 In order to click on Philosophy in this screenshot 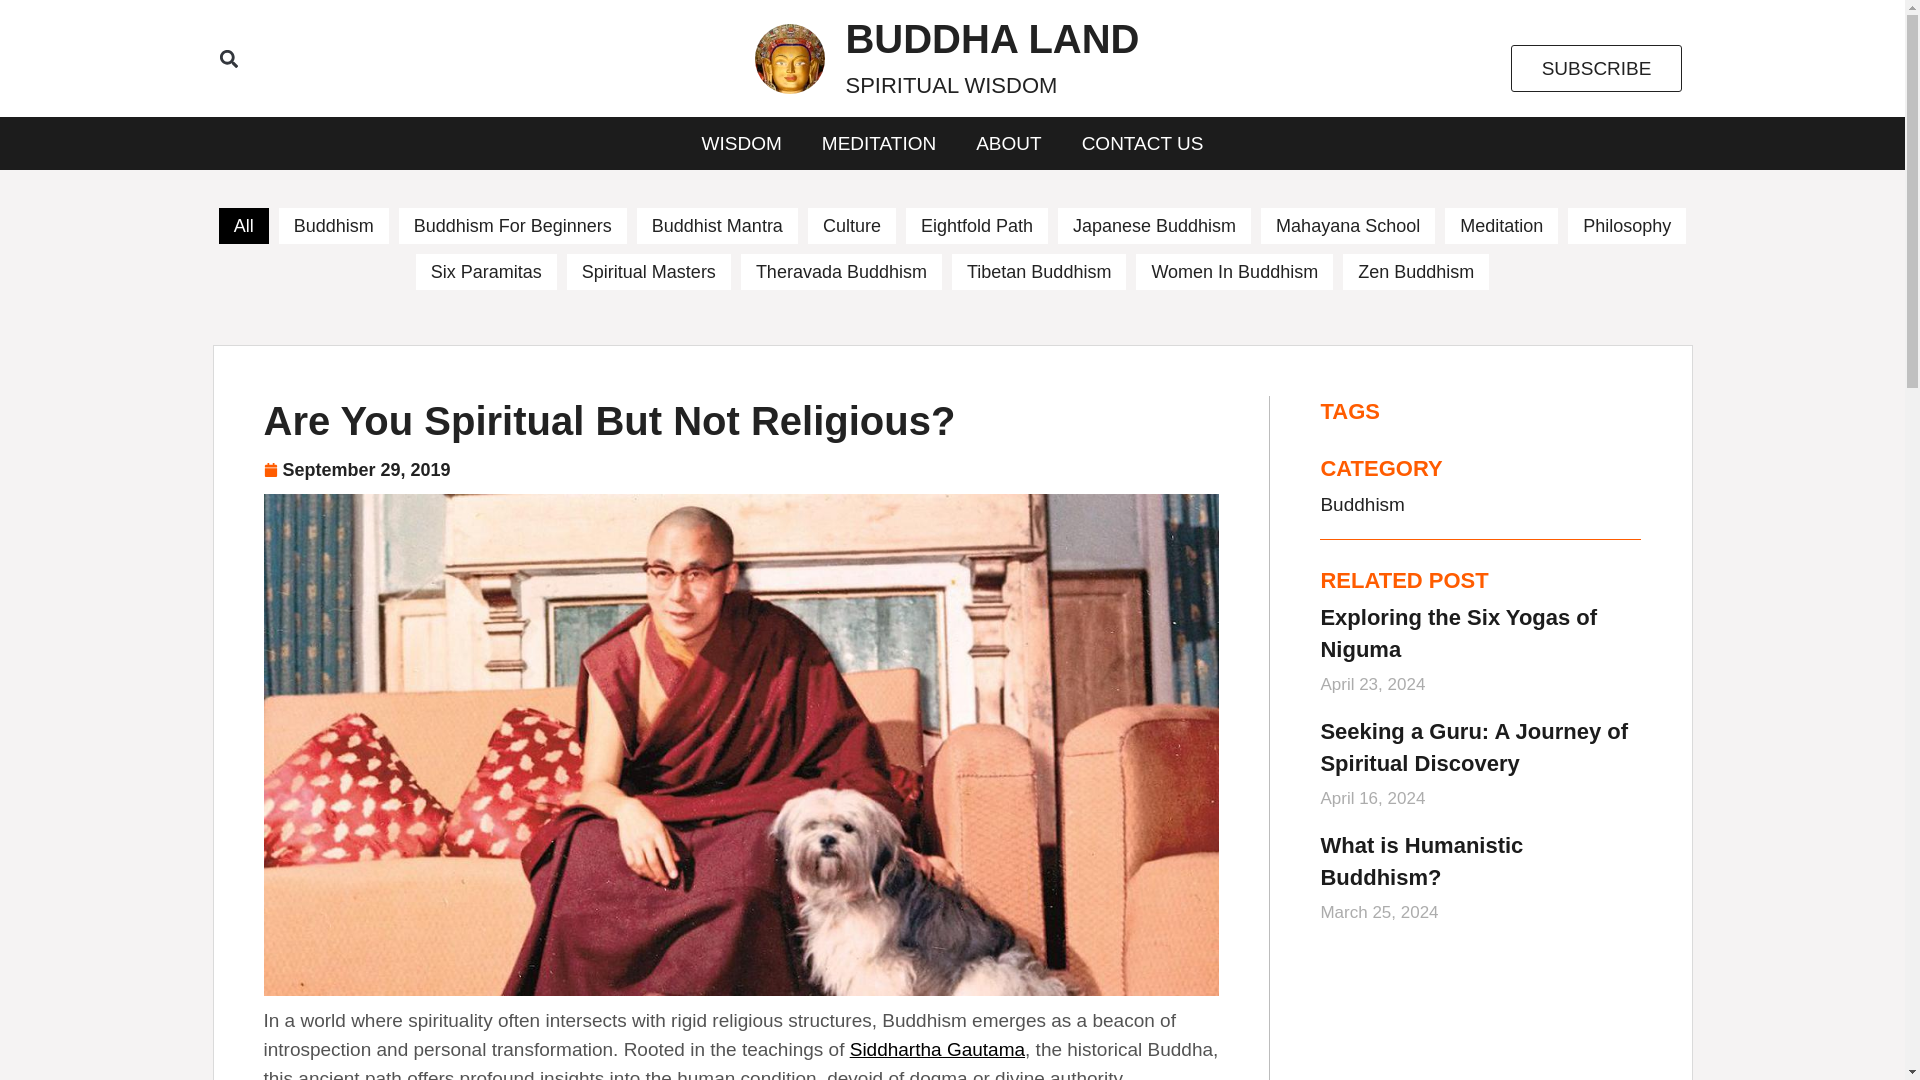, I will do `click(976, 225)`.